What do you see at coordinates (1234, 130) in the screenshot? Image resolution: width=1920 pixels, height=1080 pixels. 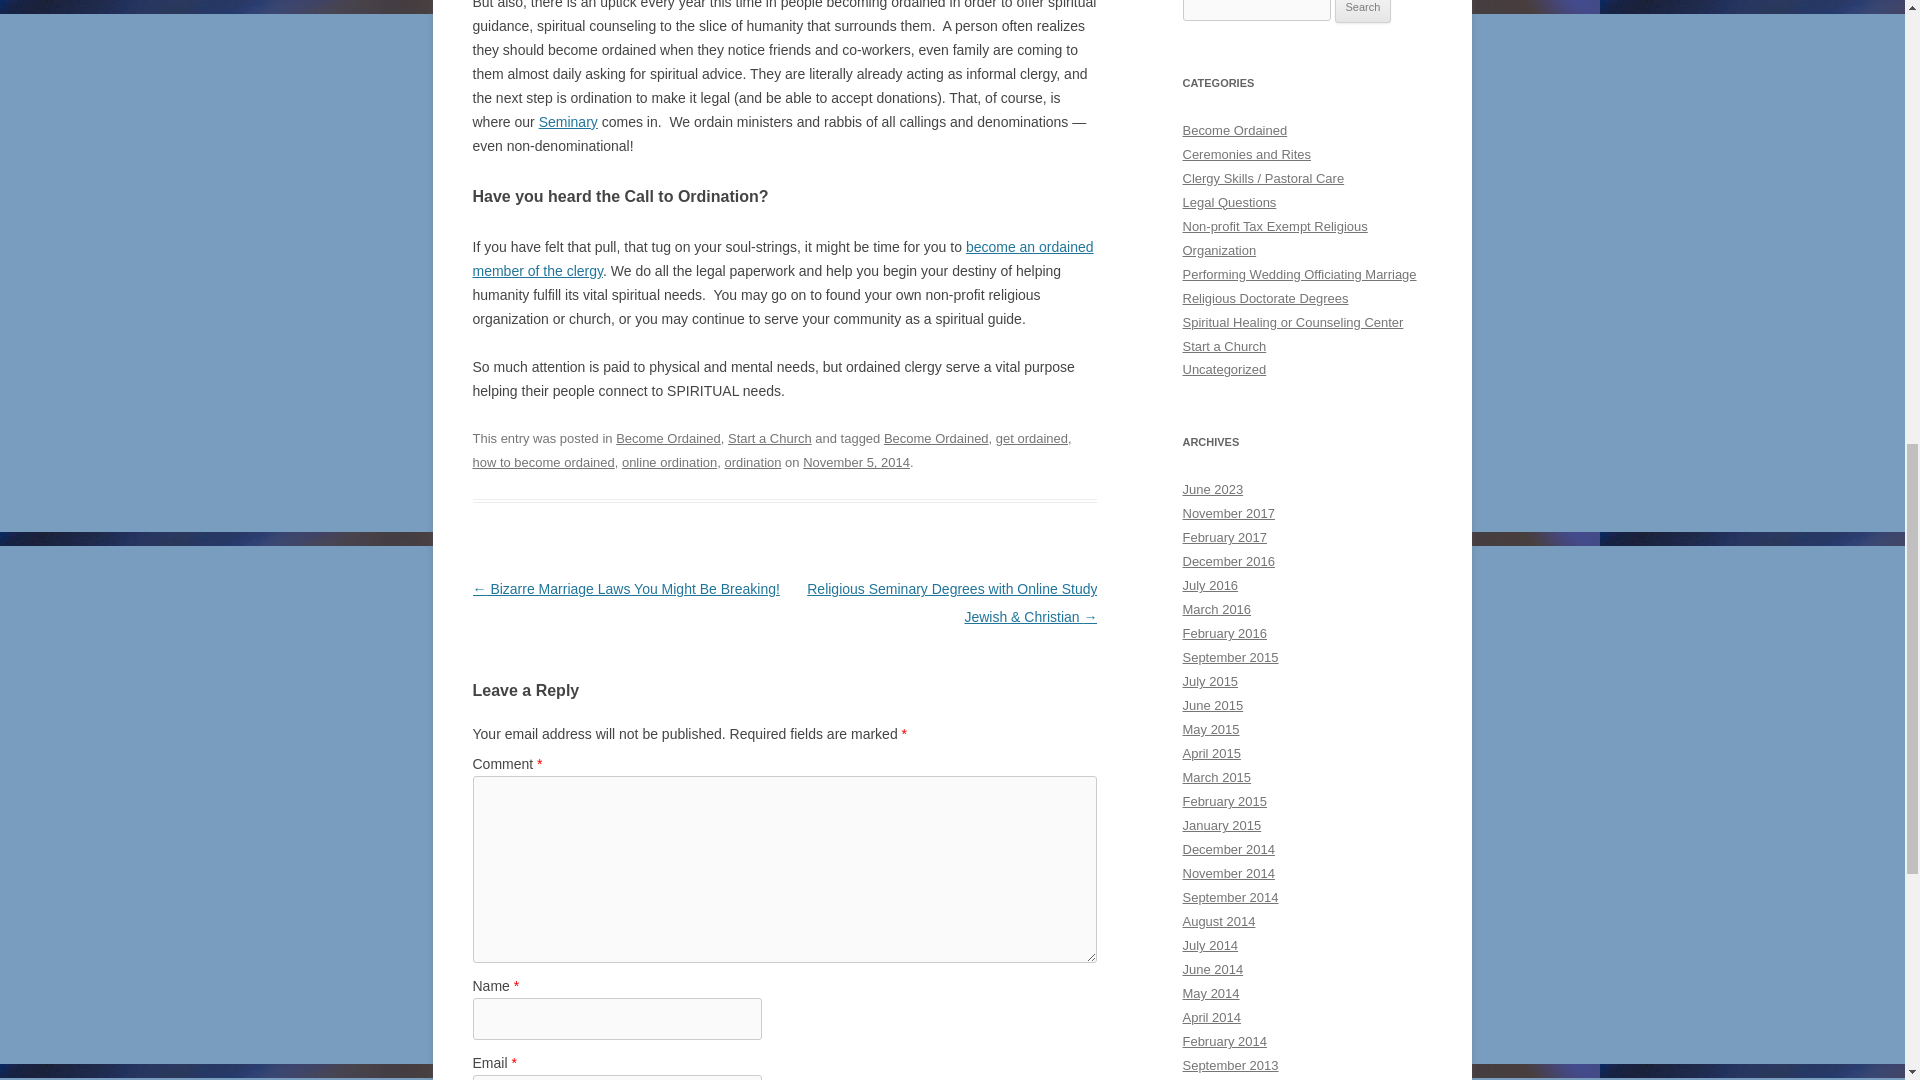 I see `Become Ordained` at bounding box center [1234, 130].